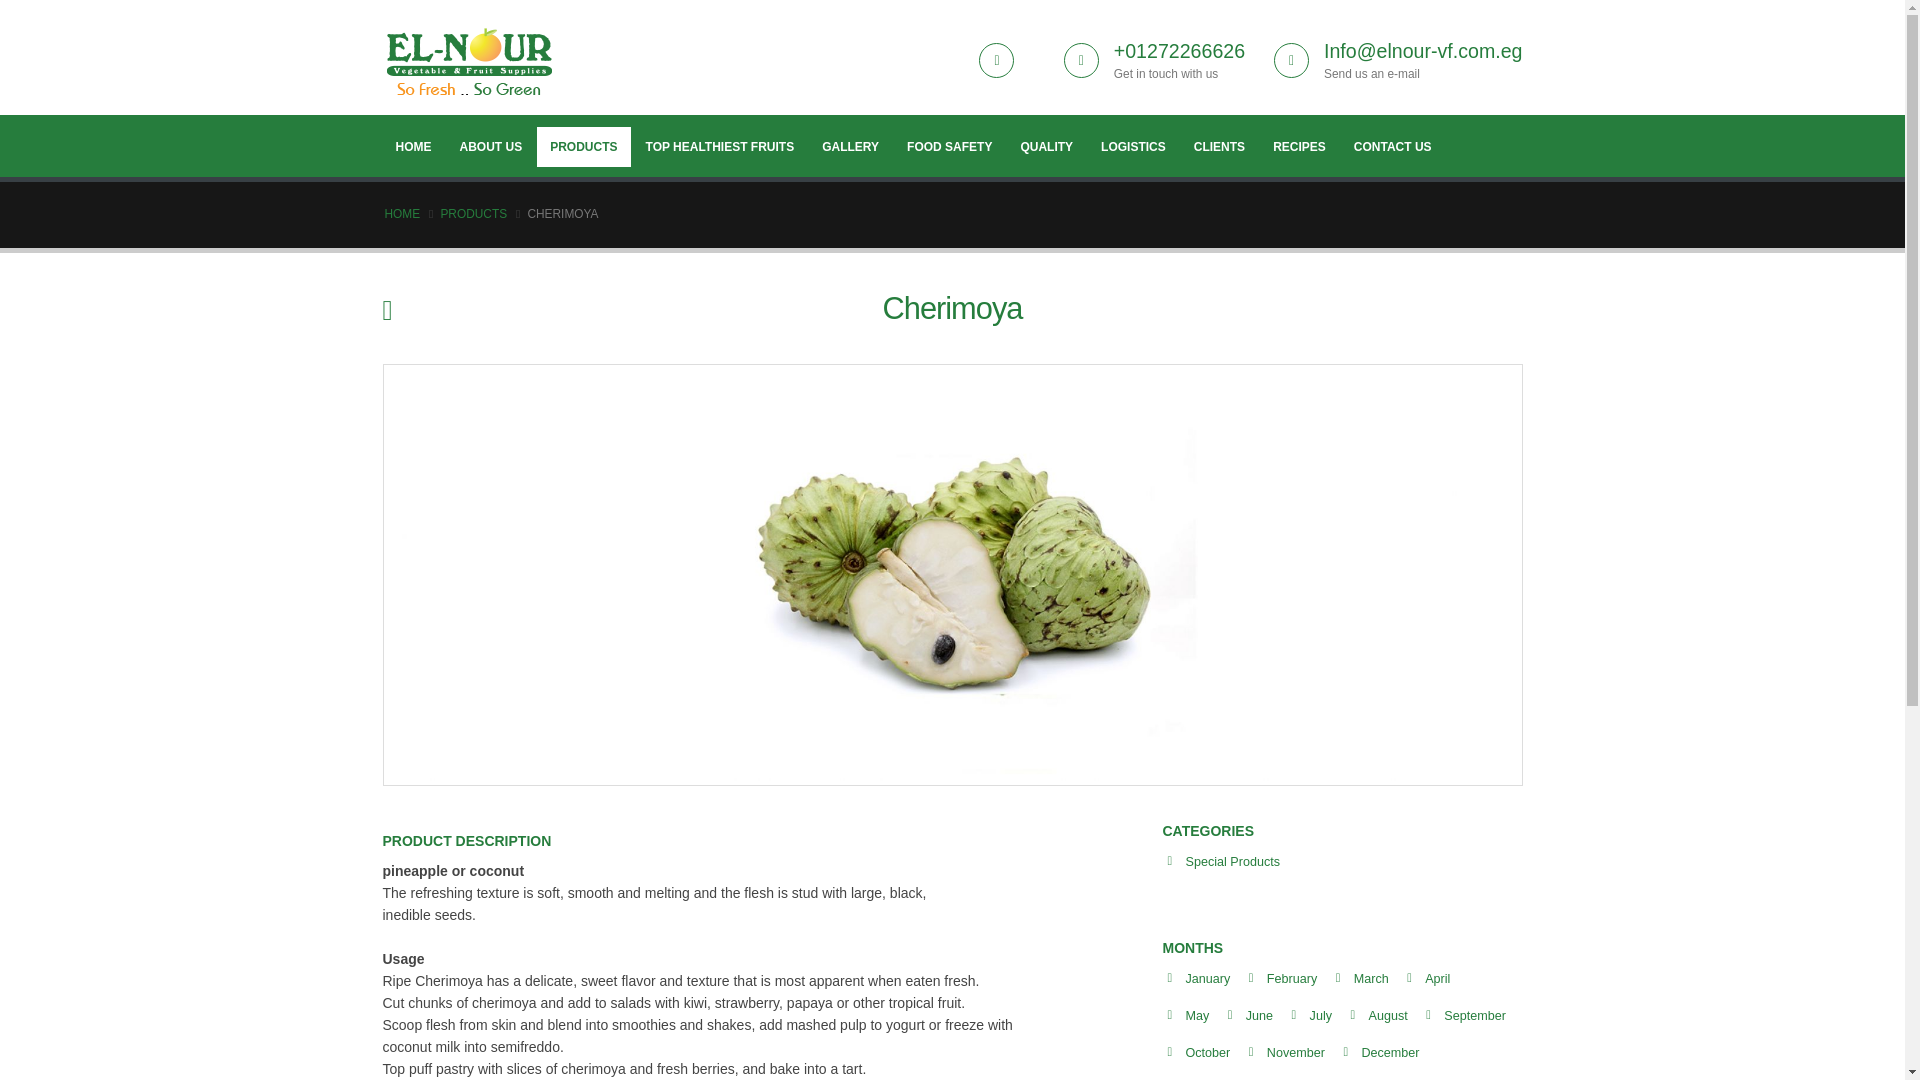  Describe the element at coordinates (1370, 979) in the screenshot. I see `March` at that location.